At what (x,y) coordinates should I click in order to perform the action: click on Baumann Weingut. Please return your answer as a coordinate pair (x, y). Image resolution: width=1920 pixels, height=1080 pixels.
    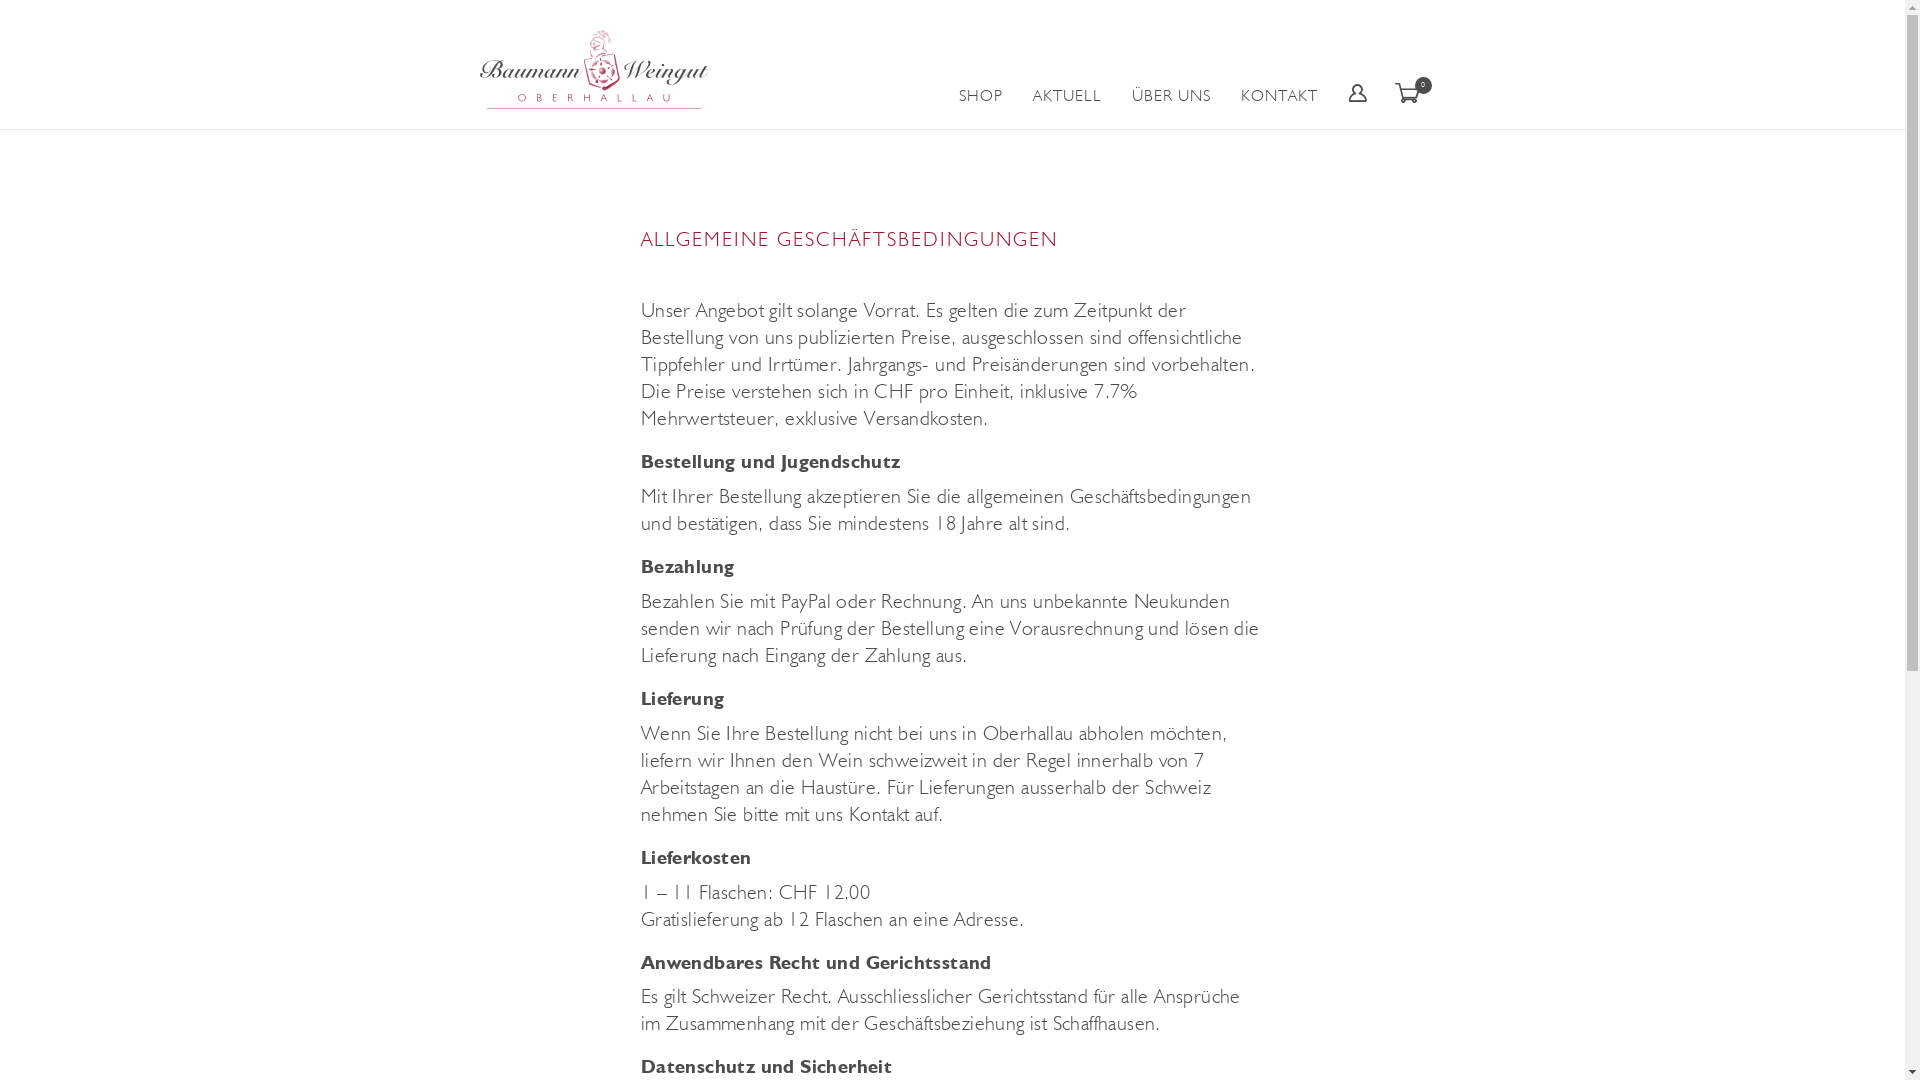
    Looking at the image, I should click on (594, 70).